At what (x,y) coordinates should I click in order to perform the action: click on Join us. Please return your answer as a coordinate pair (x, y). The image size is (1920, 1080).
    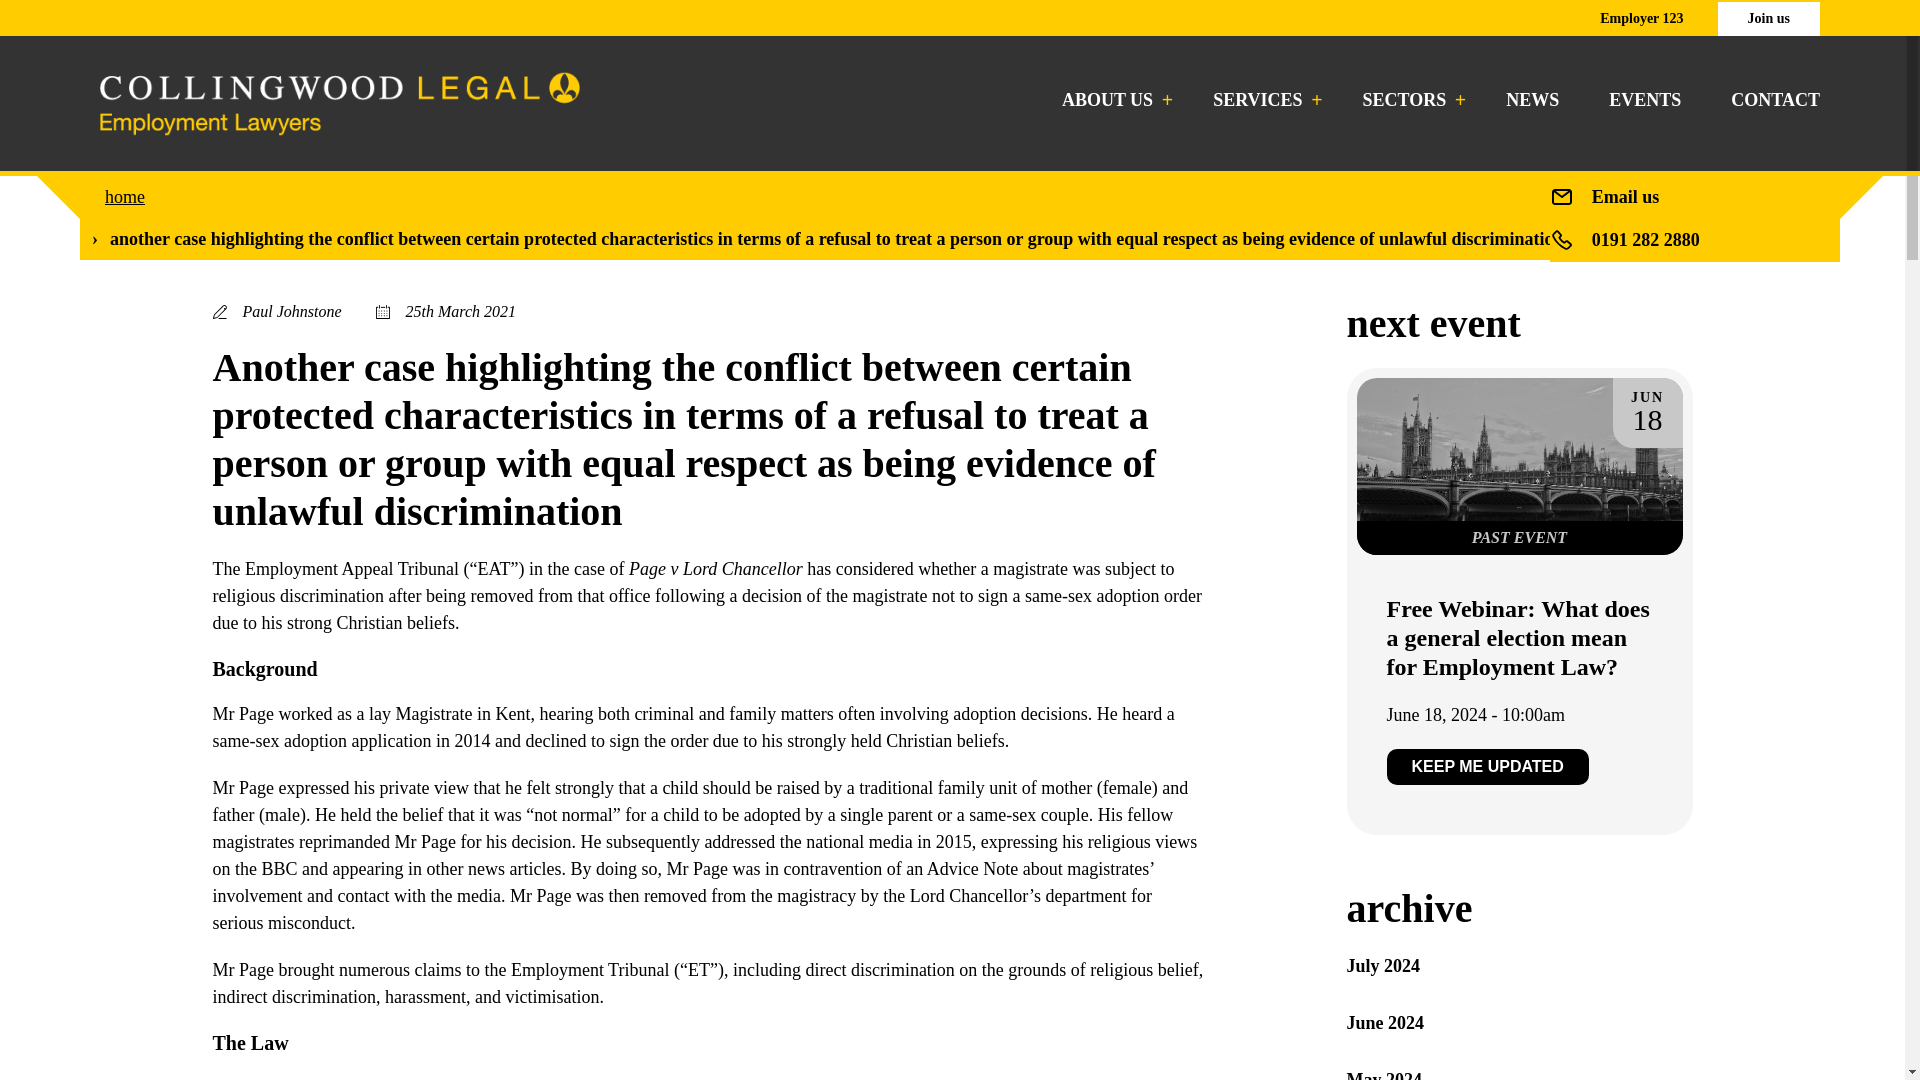
    Looking at the image, I should click on (1768, 18).